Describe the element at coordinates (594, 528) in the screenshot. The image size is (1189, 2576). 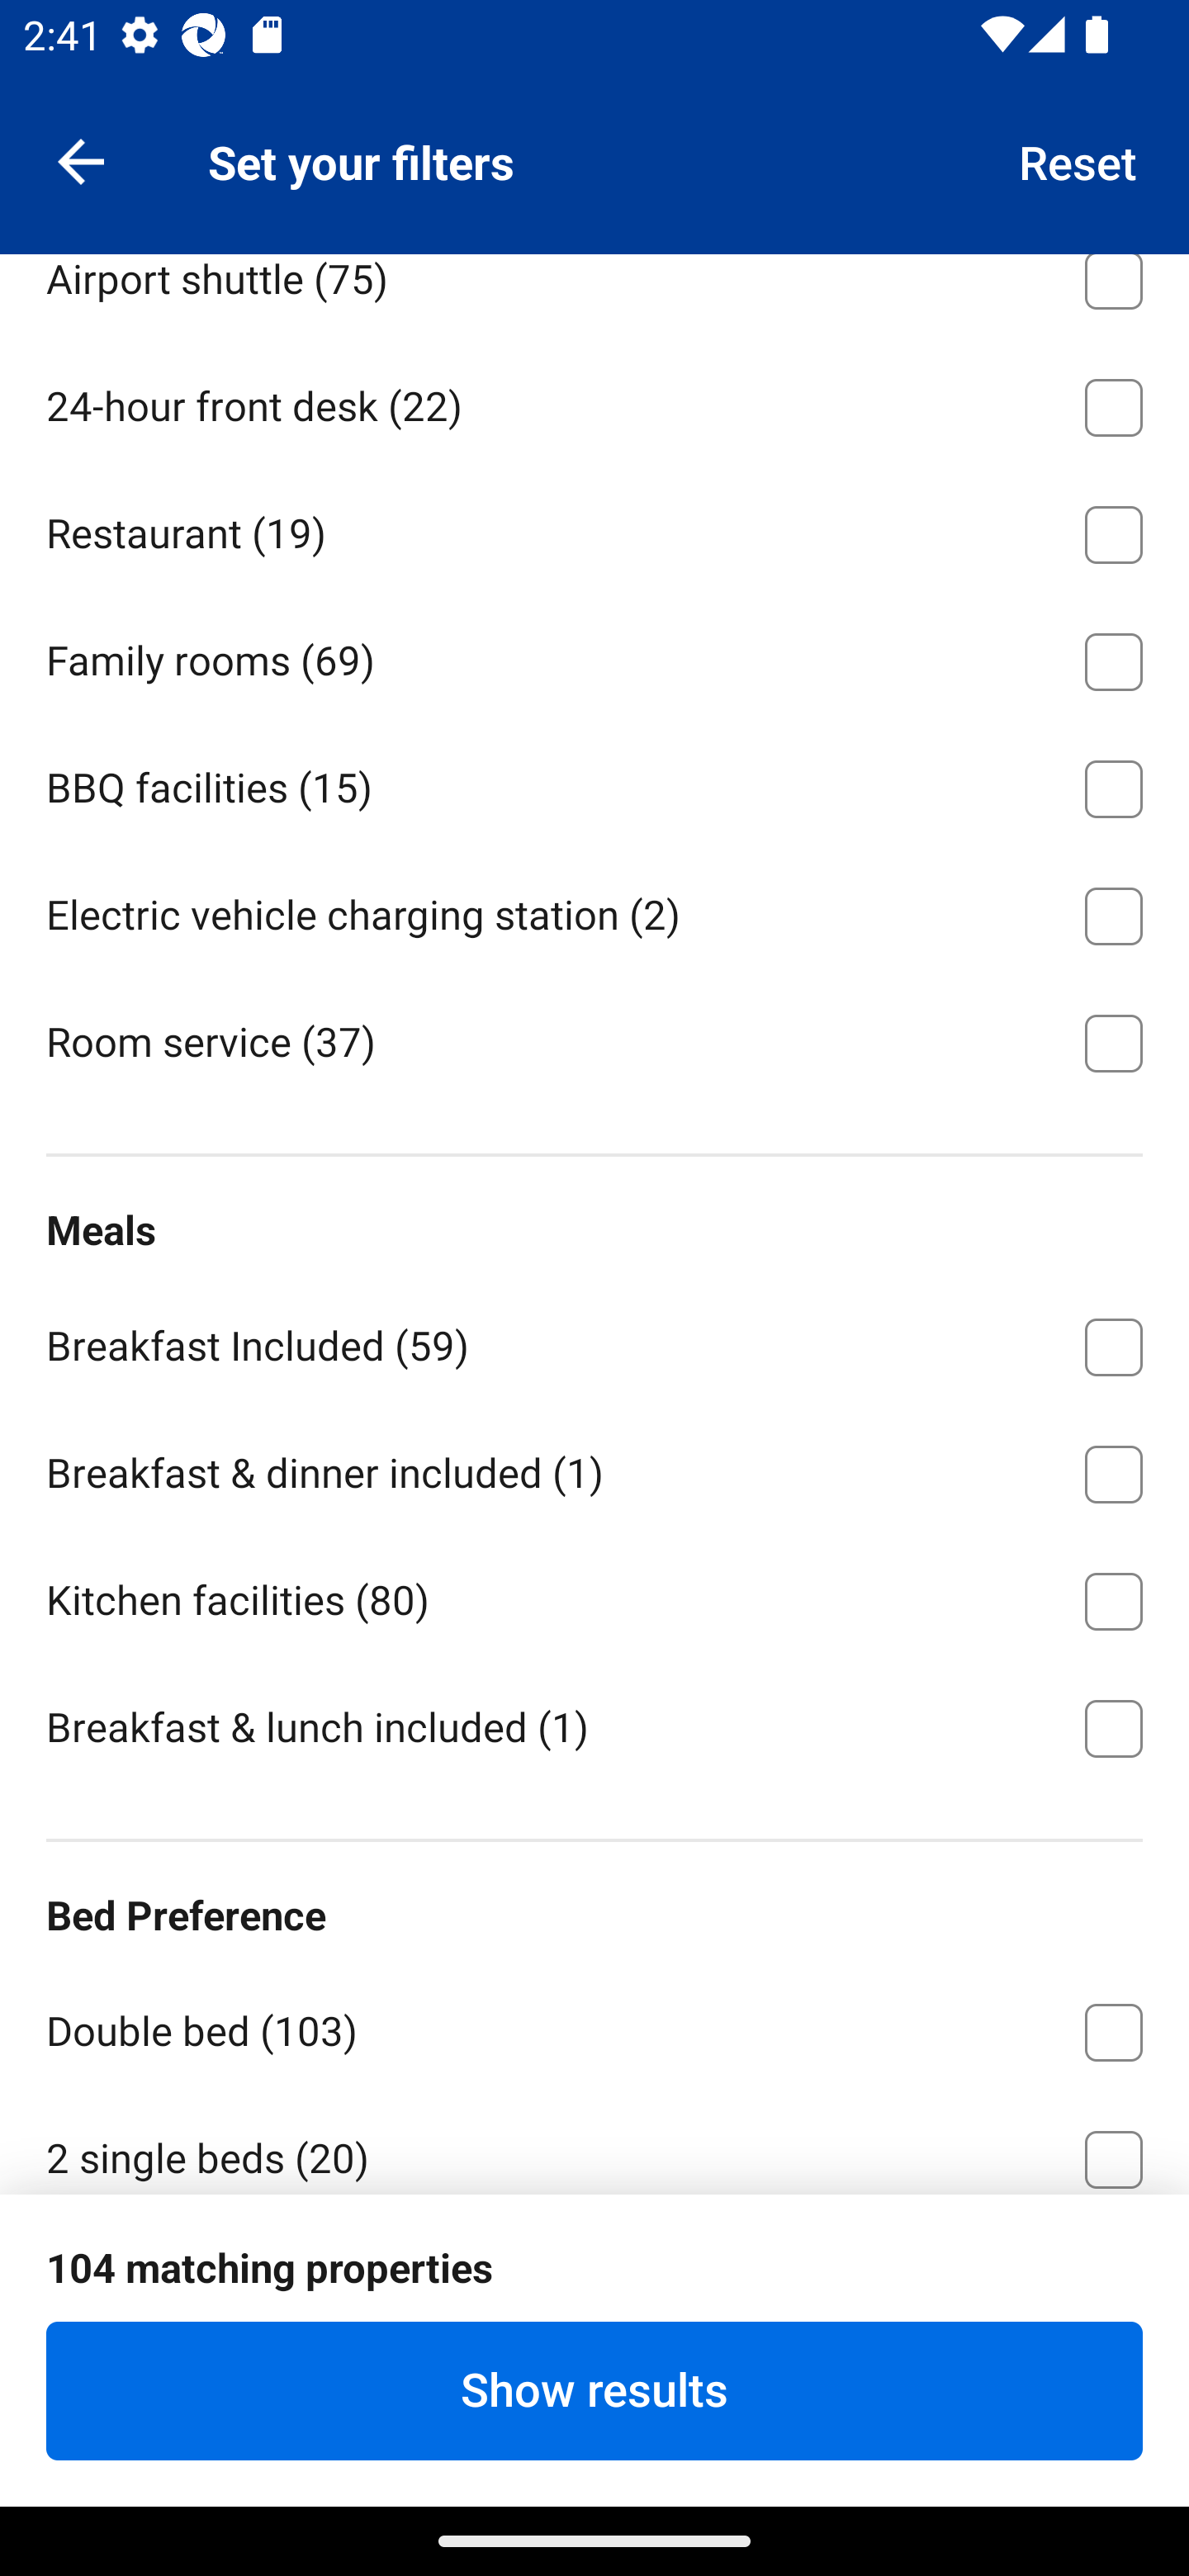
I see `Restaurant ⁦(19)` at that location.